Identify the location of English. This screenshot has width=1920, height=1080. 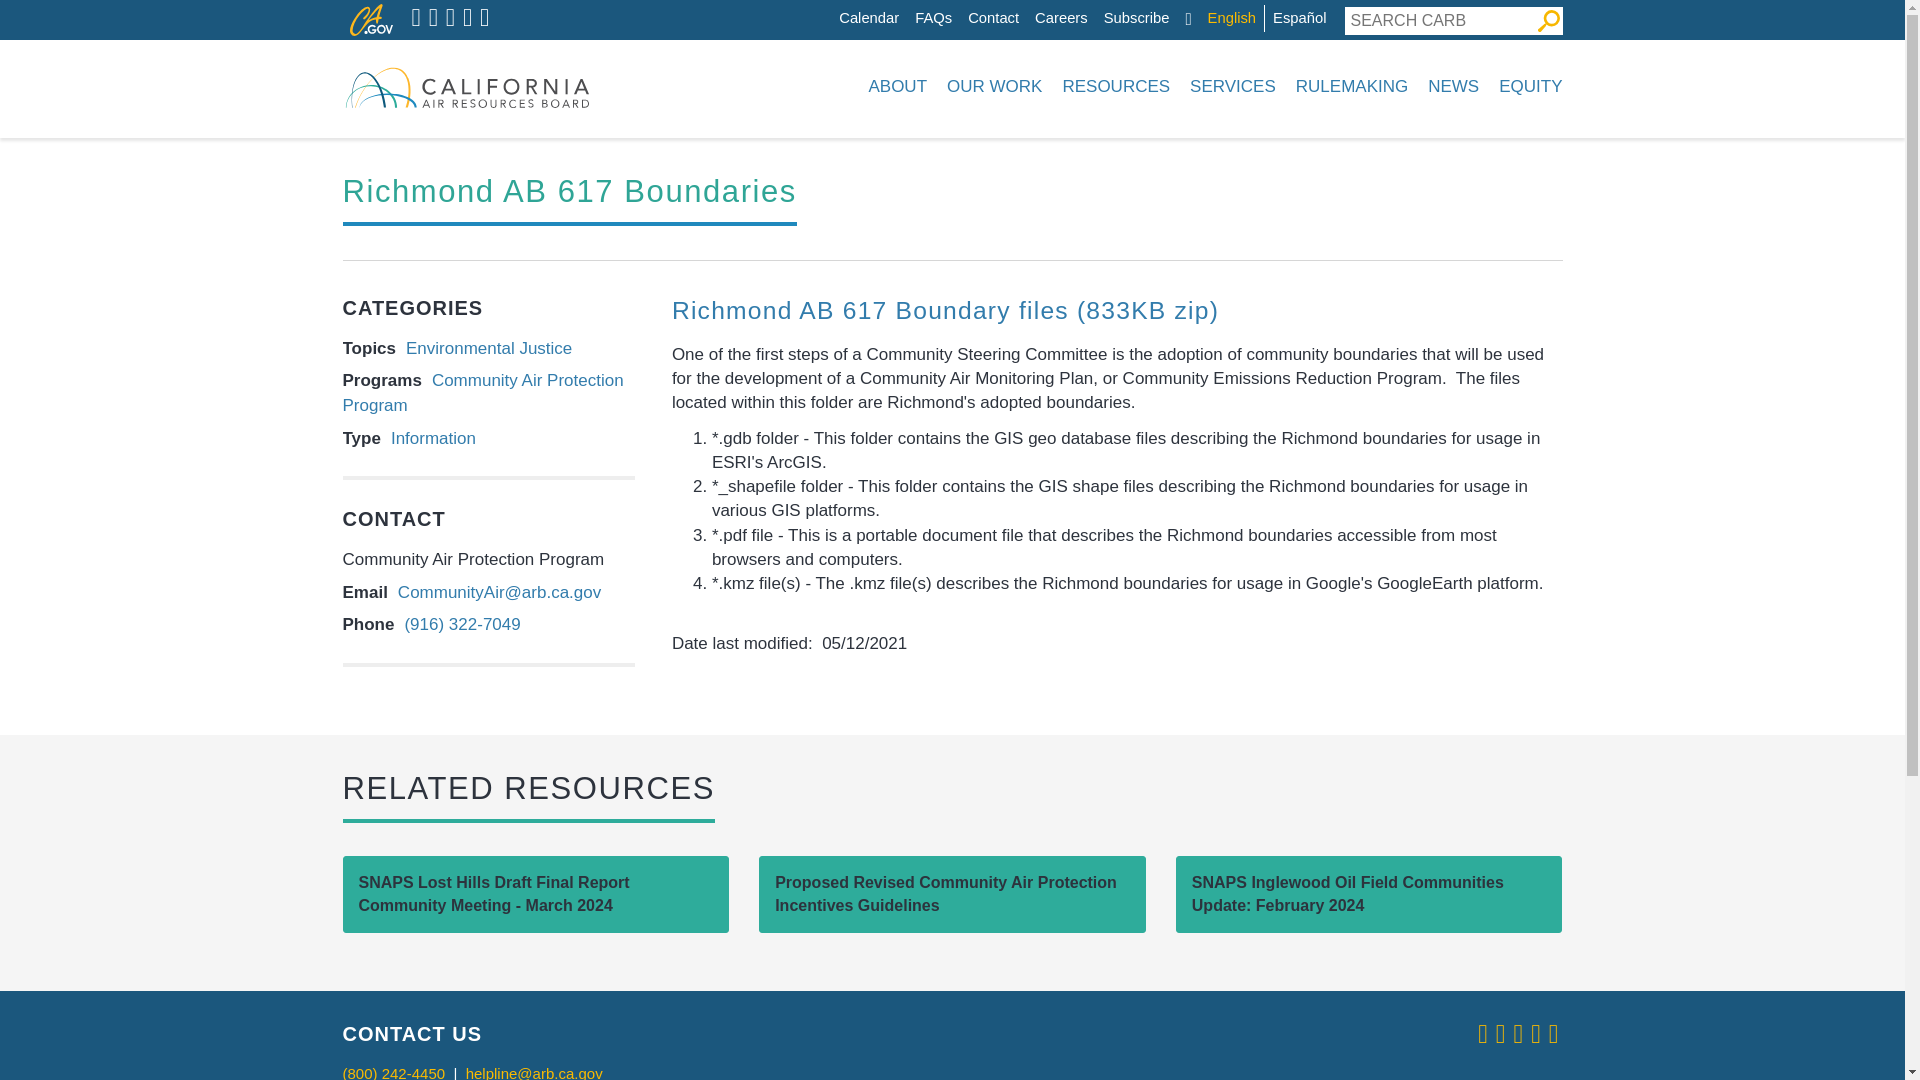
(1231, 18).